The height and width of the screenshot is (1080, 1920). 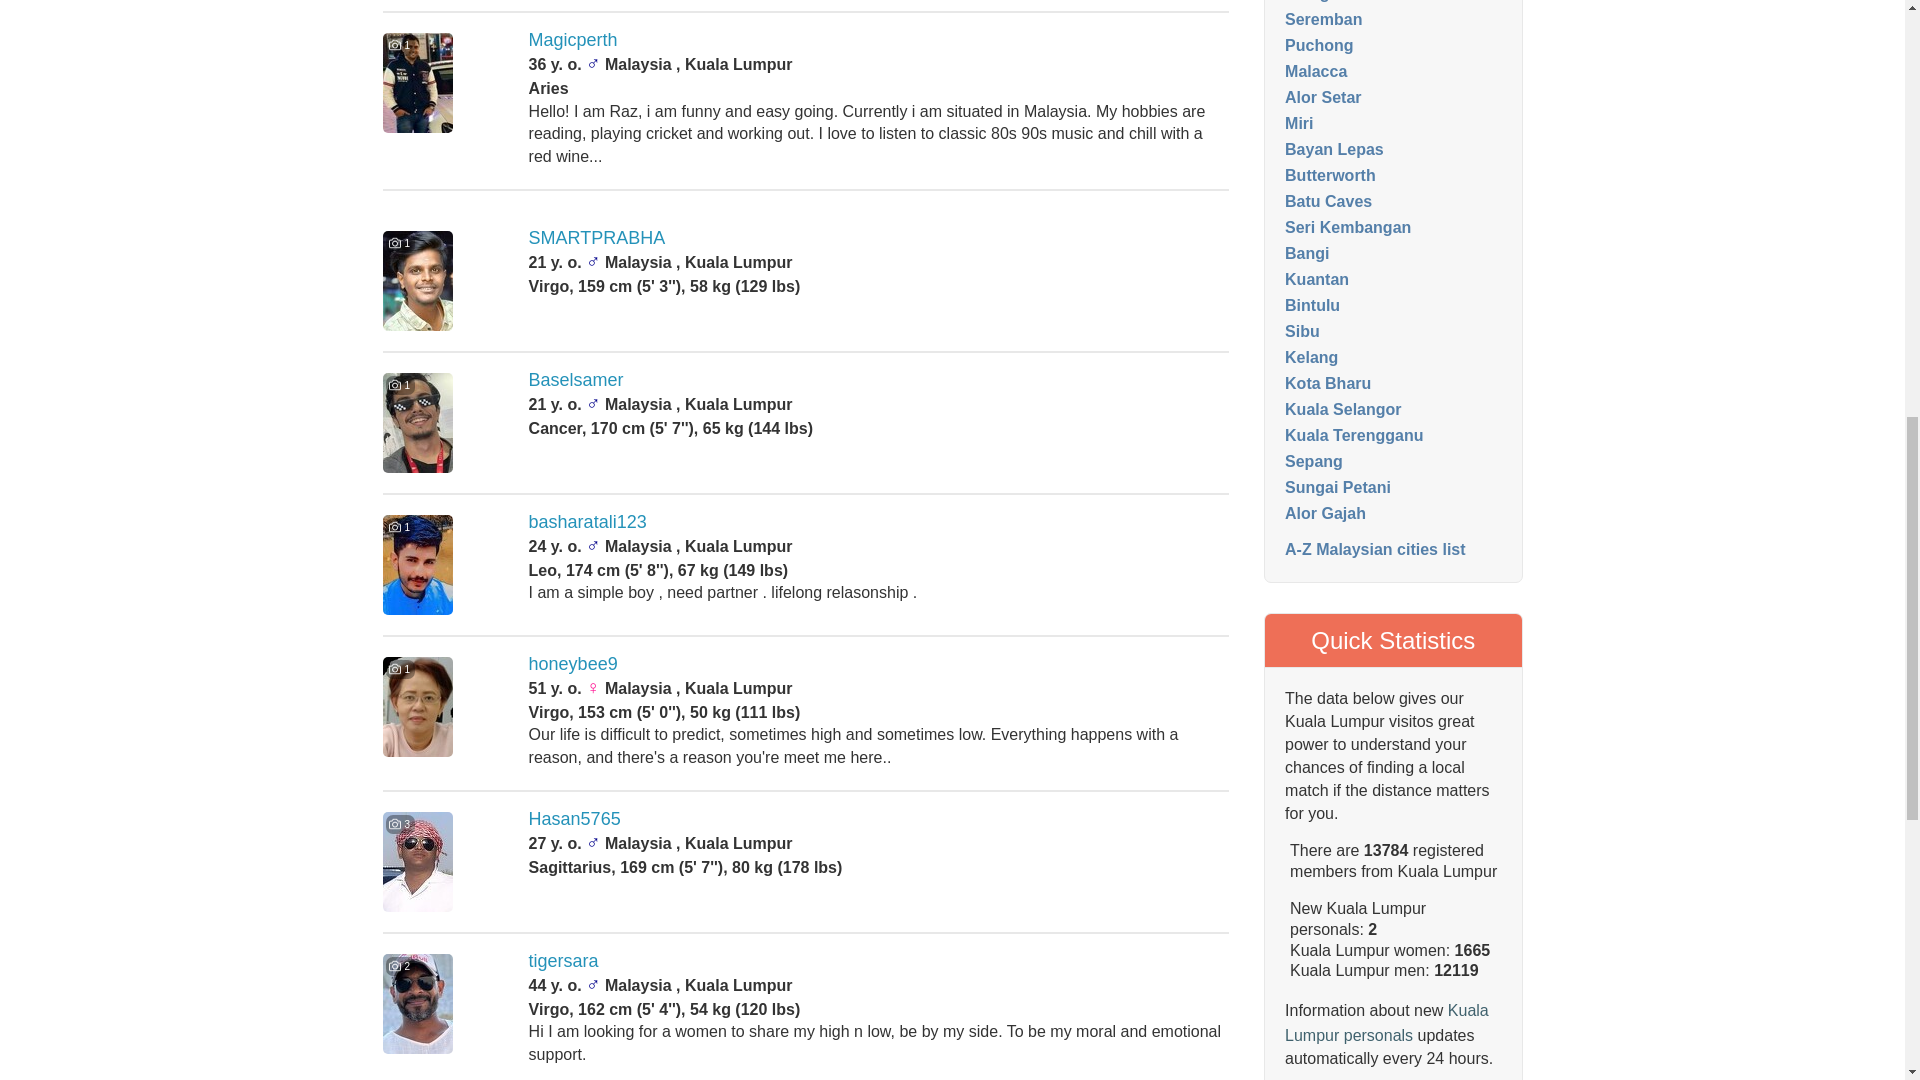 What do you see at coordinates (588, 522) in the screenshot?
I see `basharatali123` at bounding box center [588, 522].